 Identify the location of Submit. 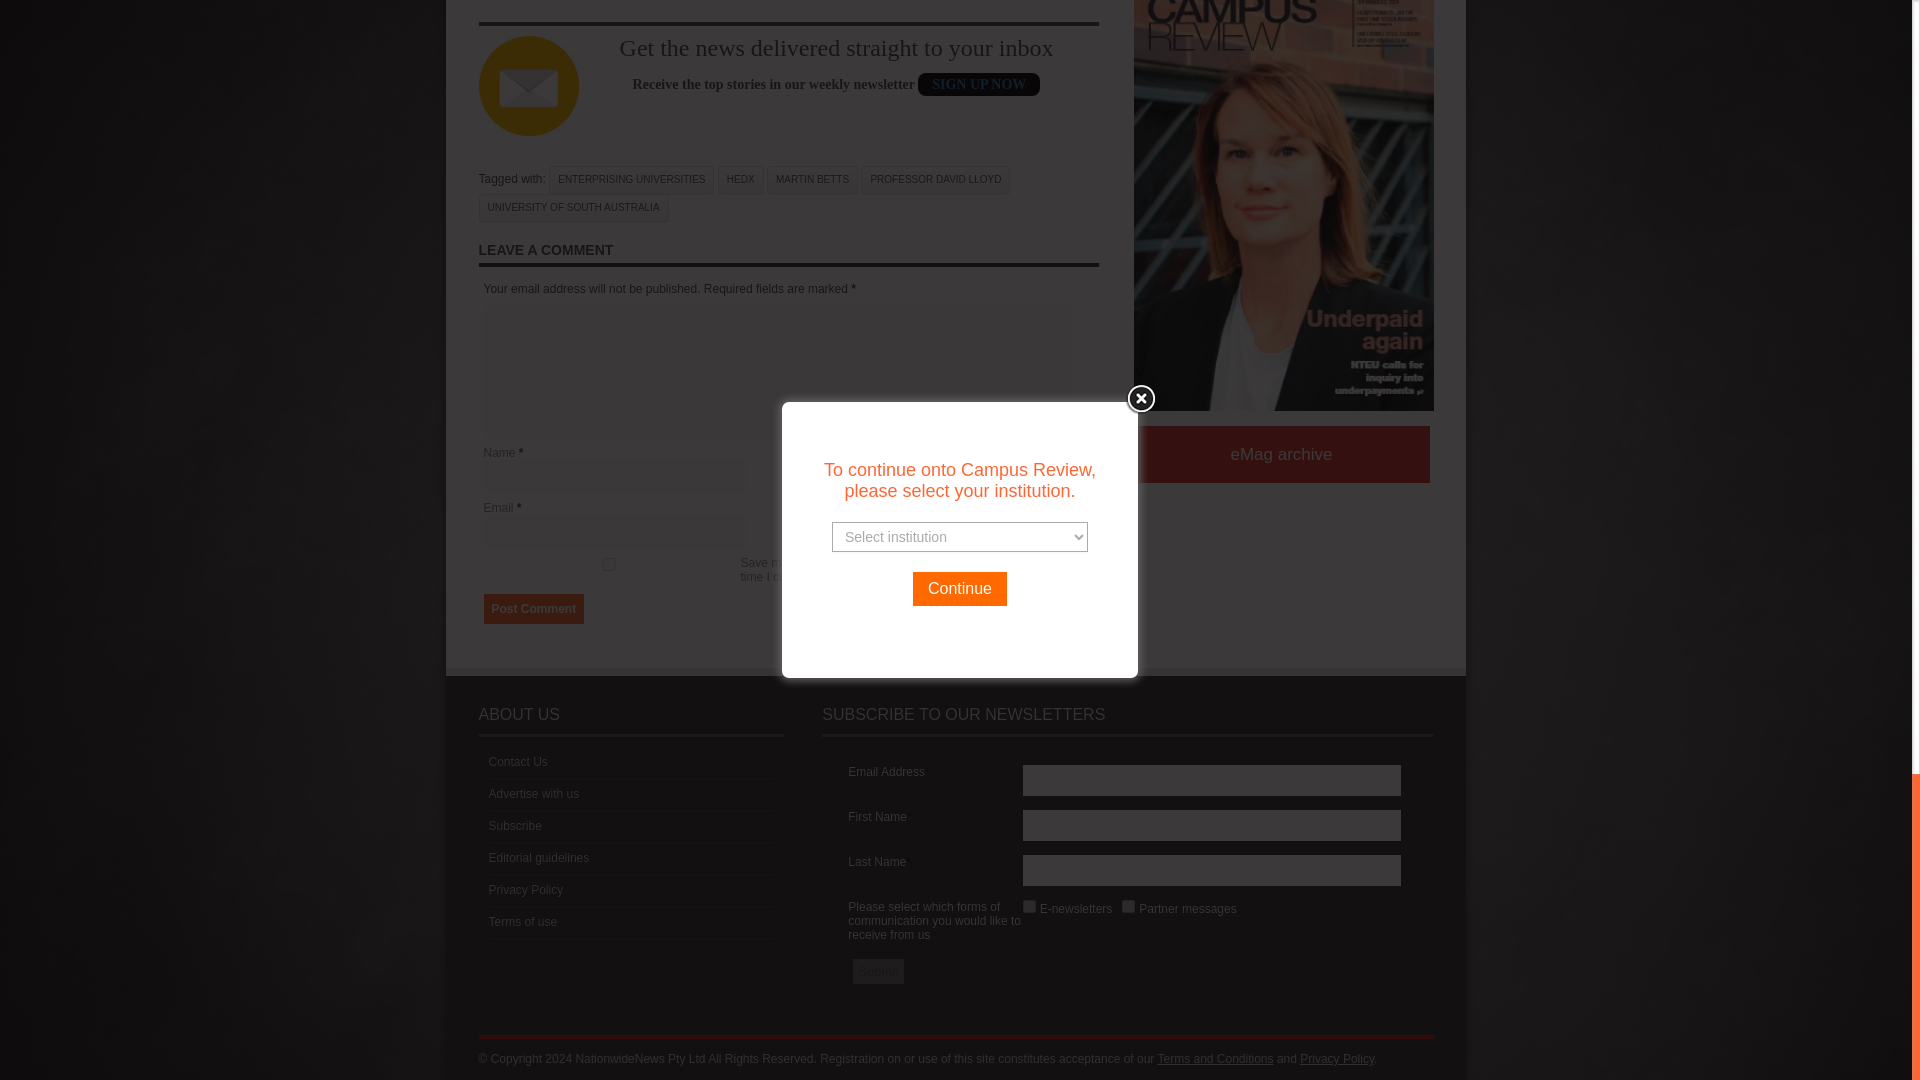
(877, 971).